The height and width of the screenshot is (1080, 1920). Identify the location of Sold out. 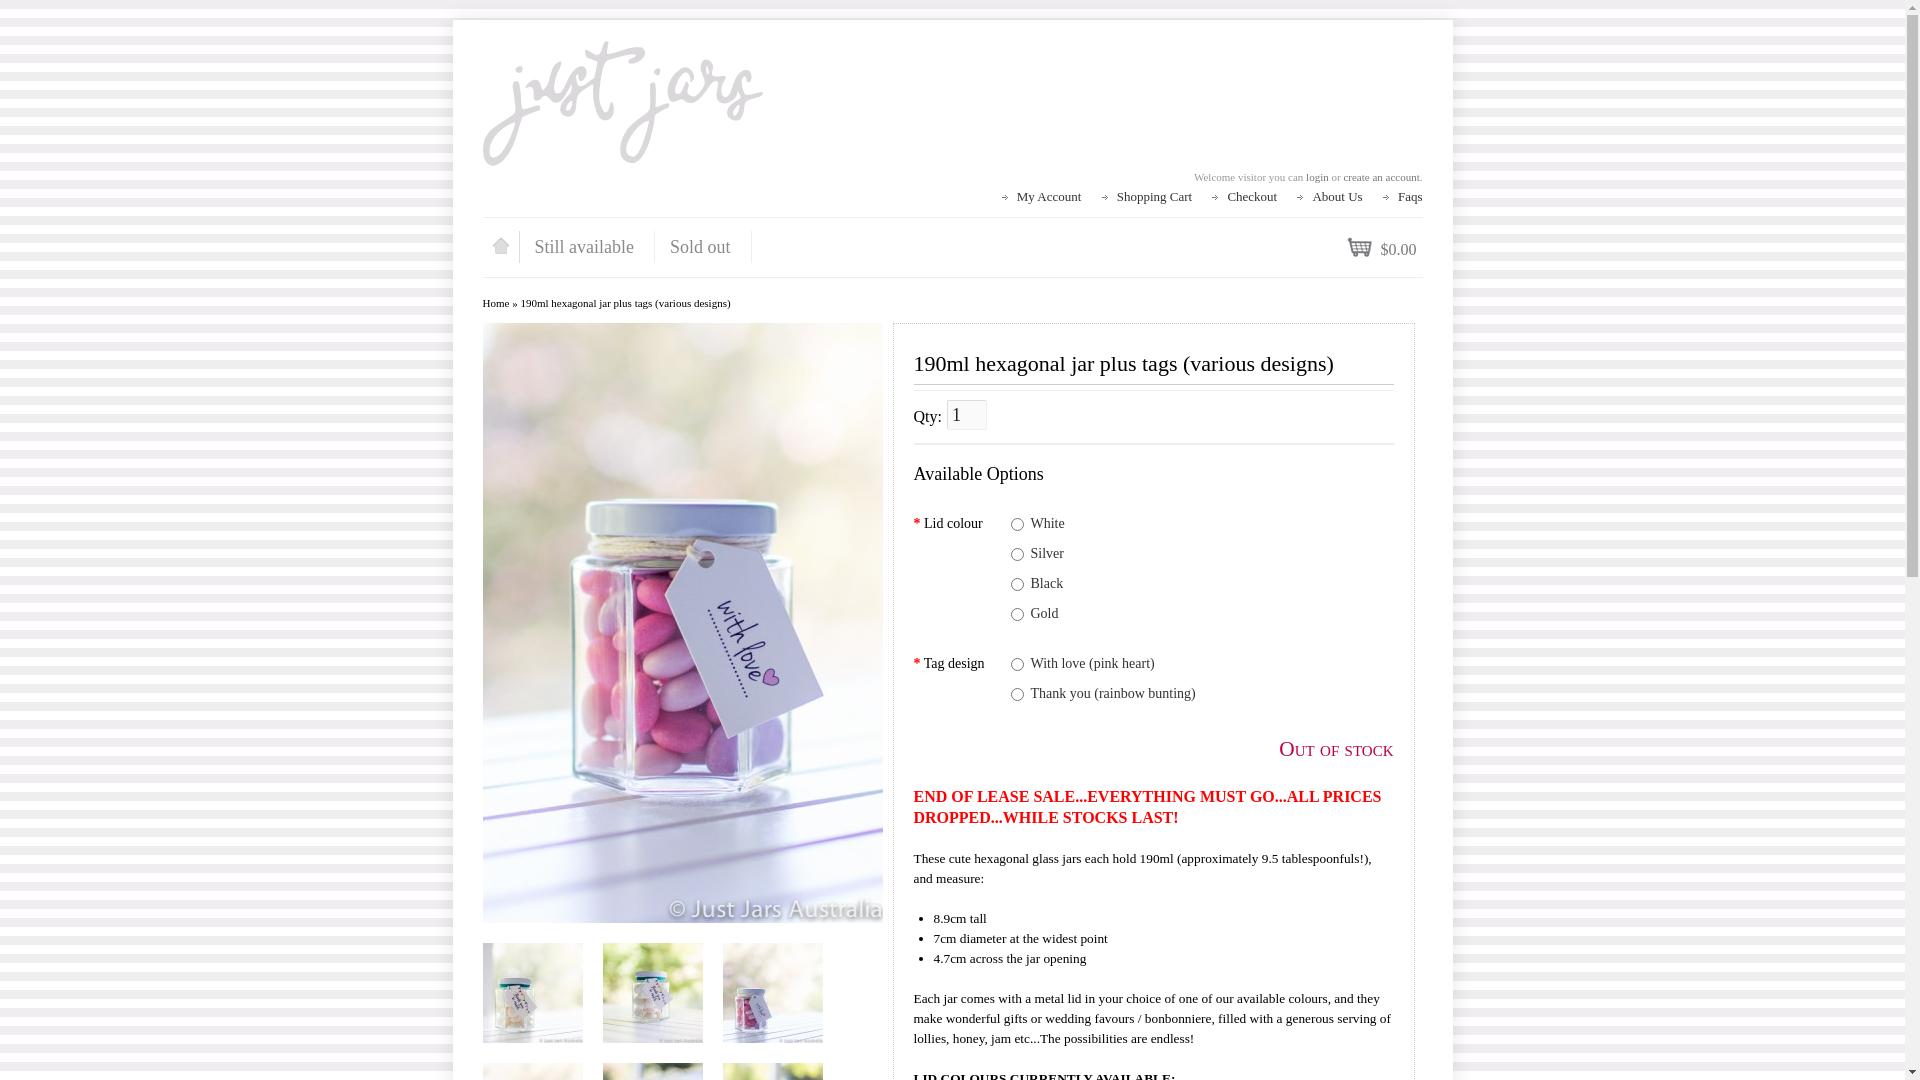
(704, 247).